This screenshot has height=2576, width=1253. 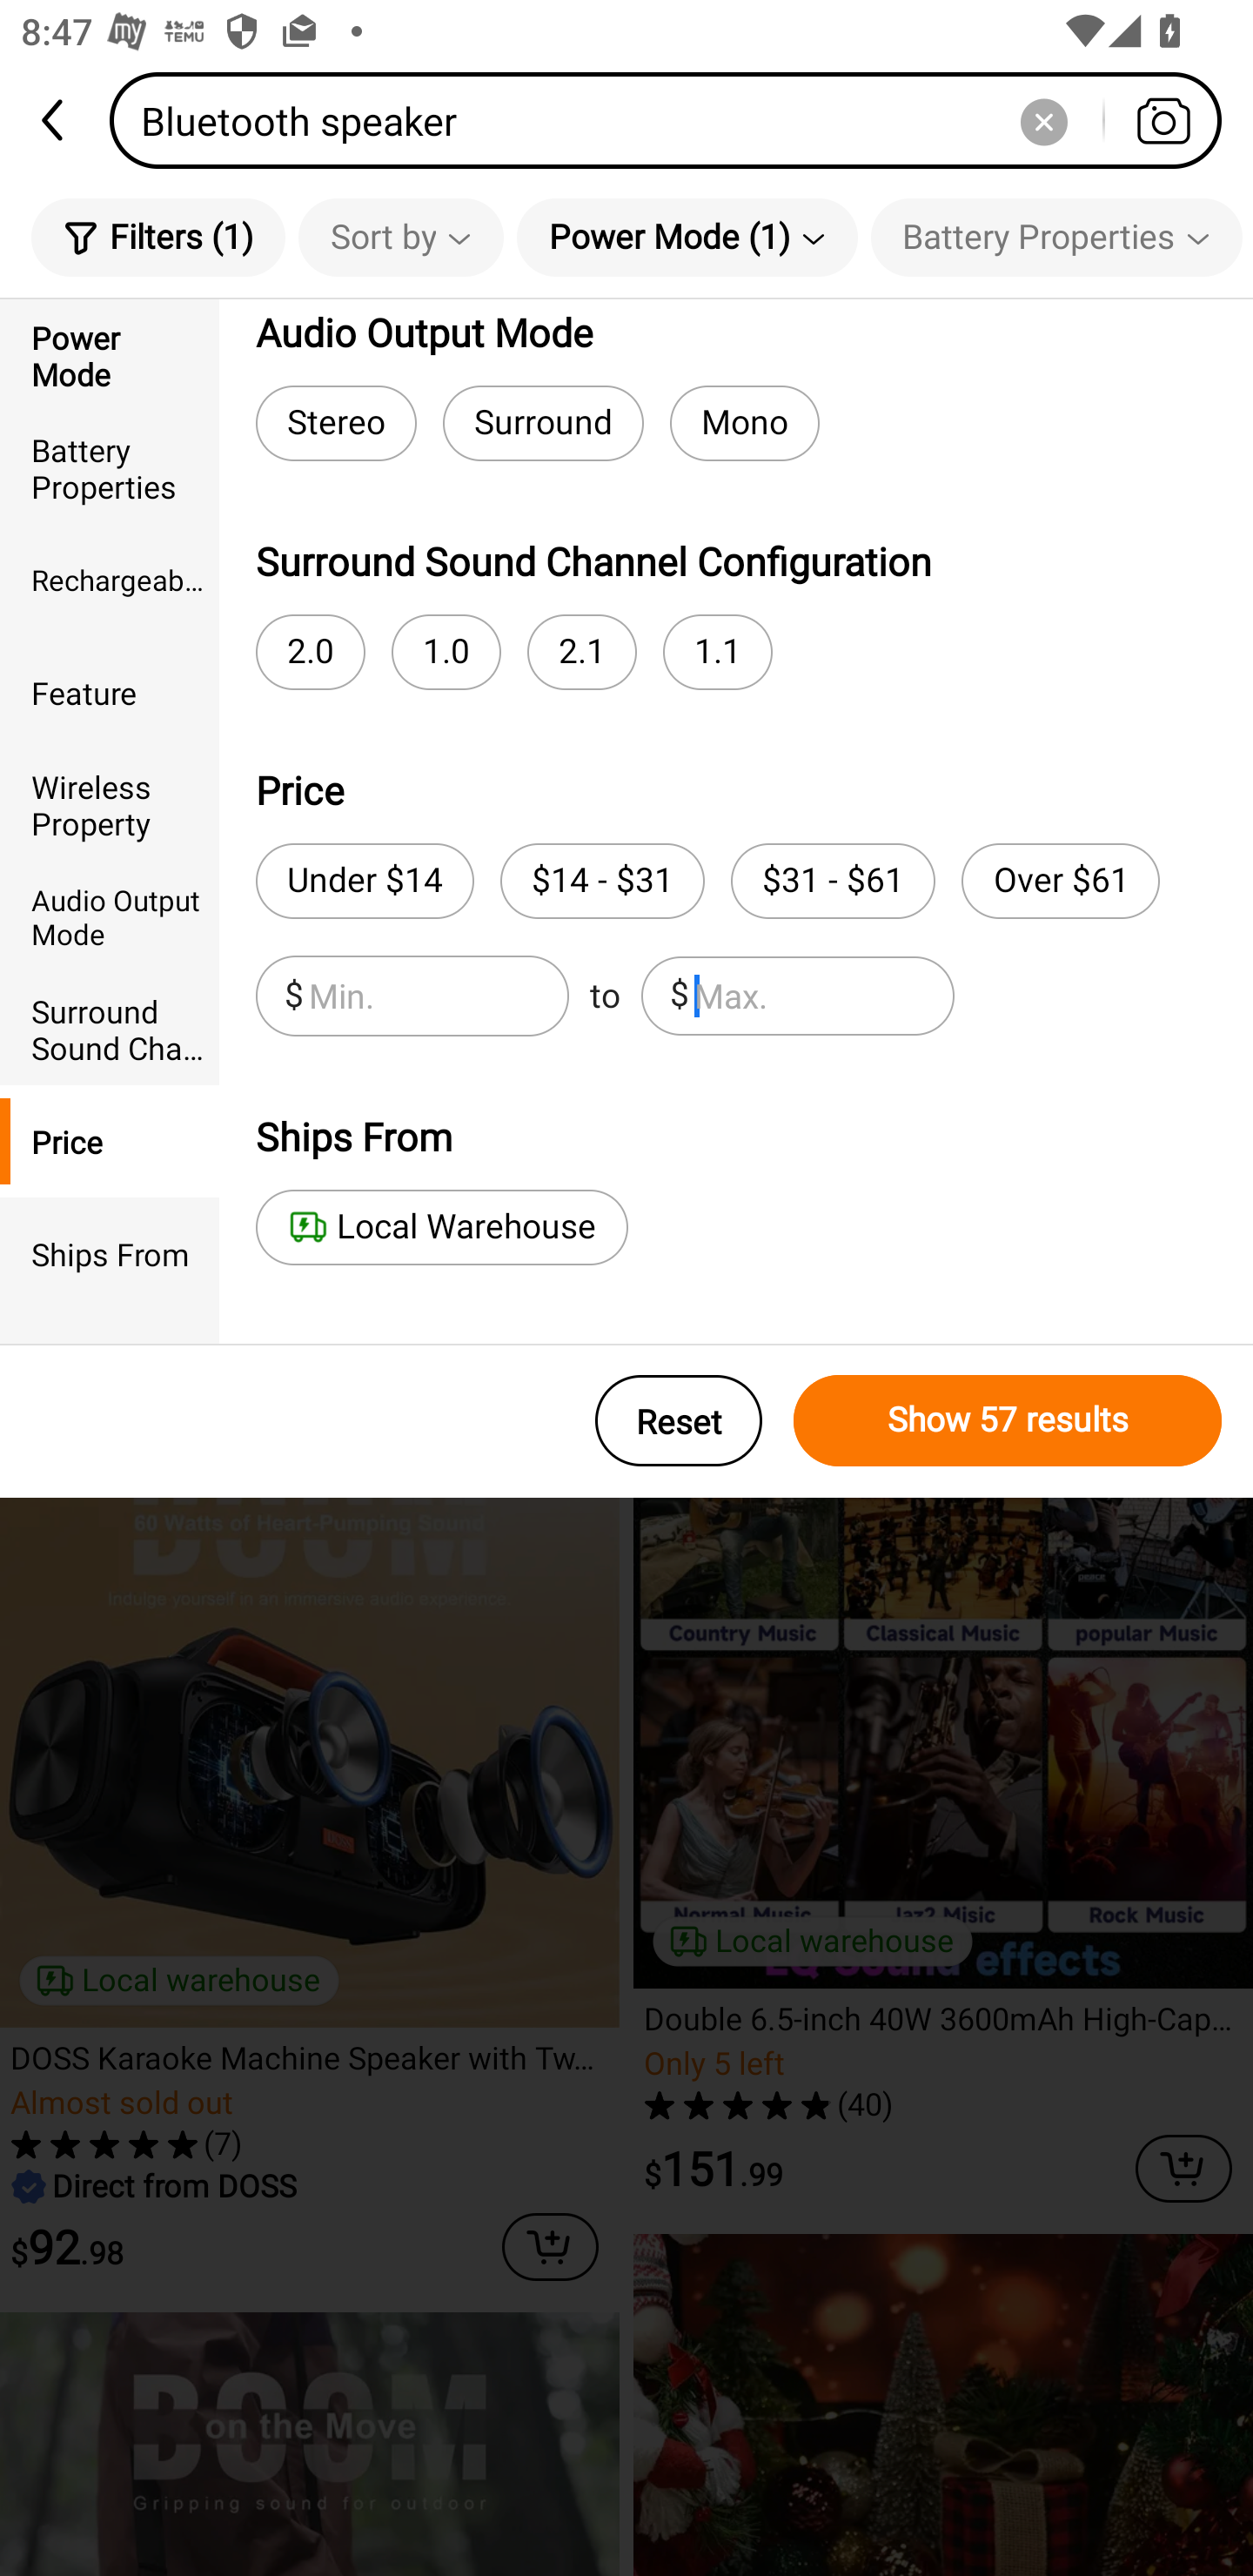 What do you see at coordinates (336, 423) in the screenshot?
I see `Stereo` at bounding box center [336, 423].